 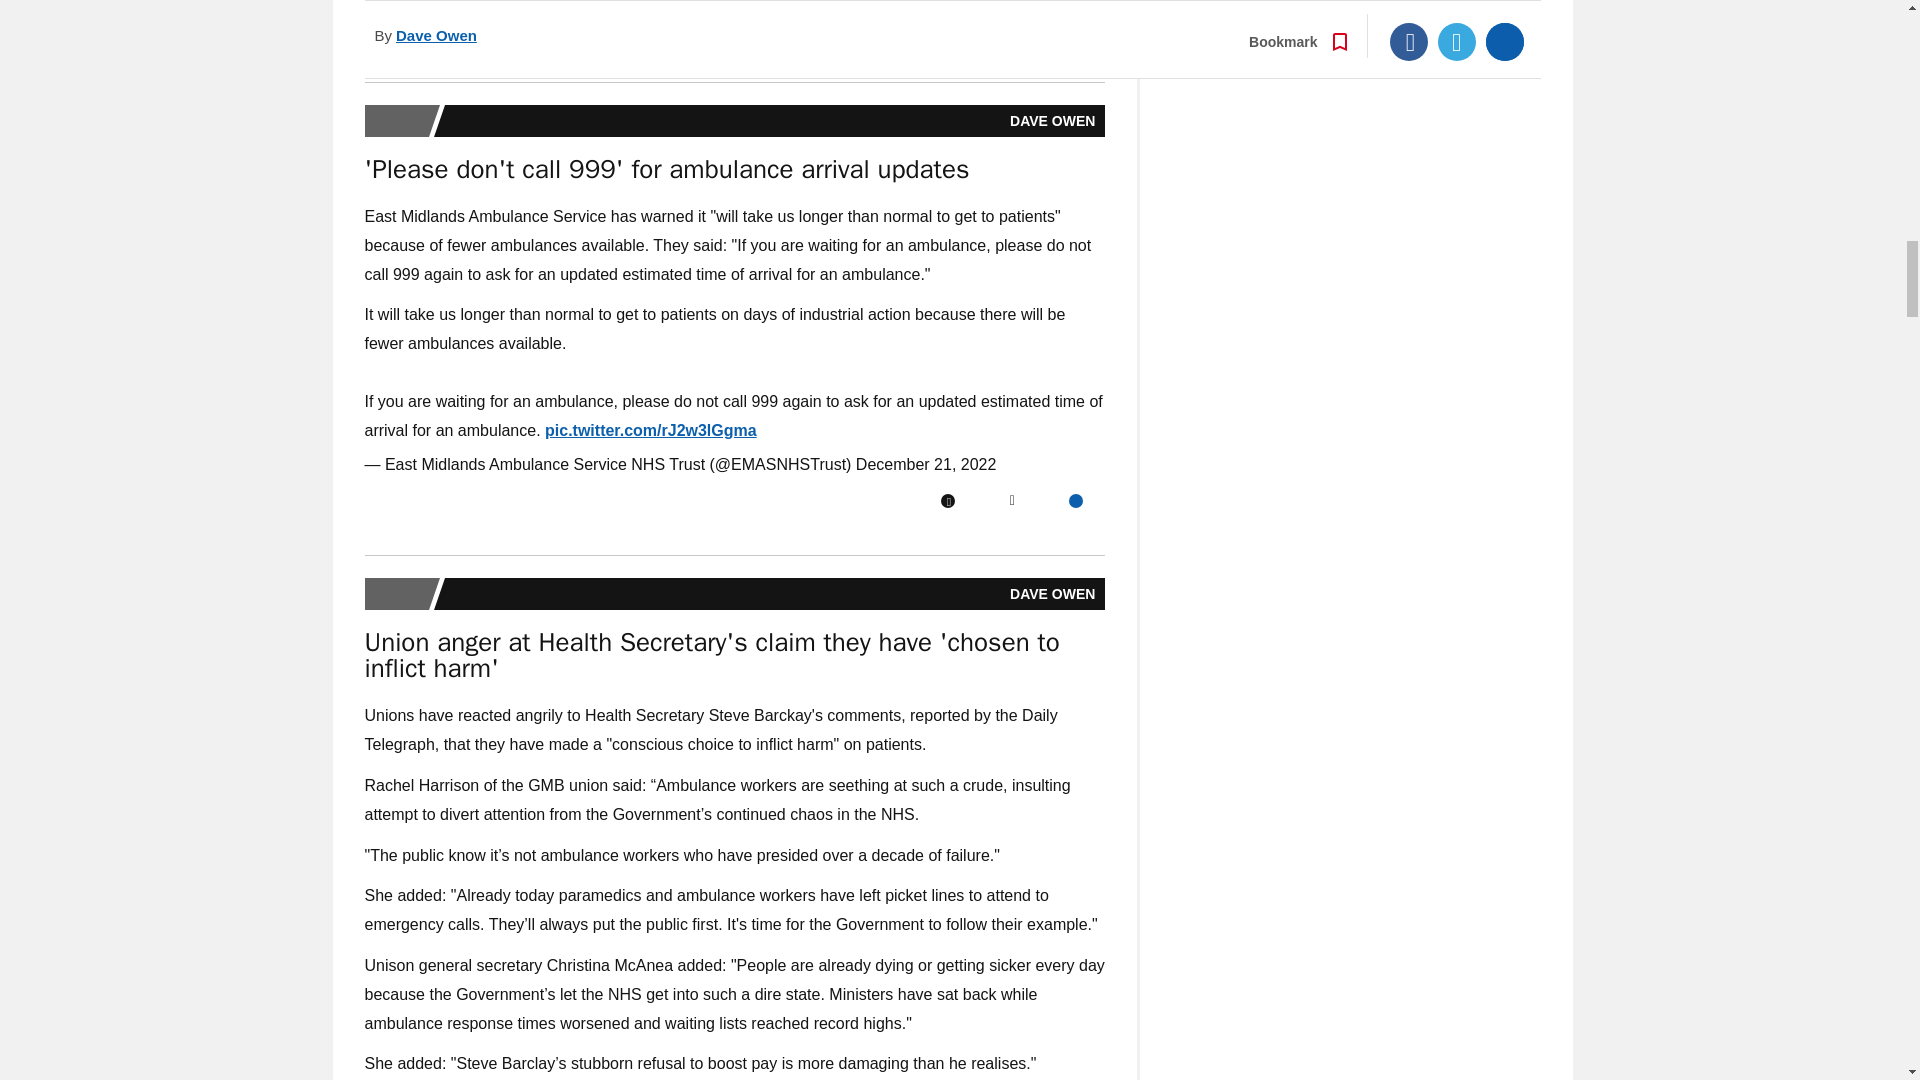 I want to click on Facebook, so click(x=947, y=27).